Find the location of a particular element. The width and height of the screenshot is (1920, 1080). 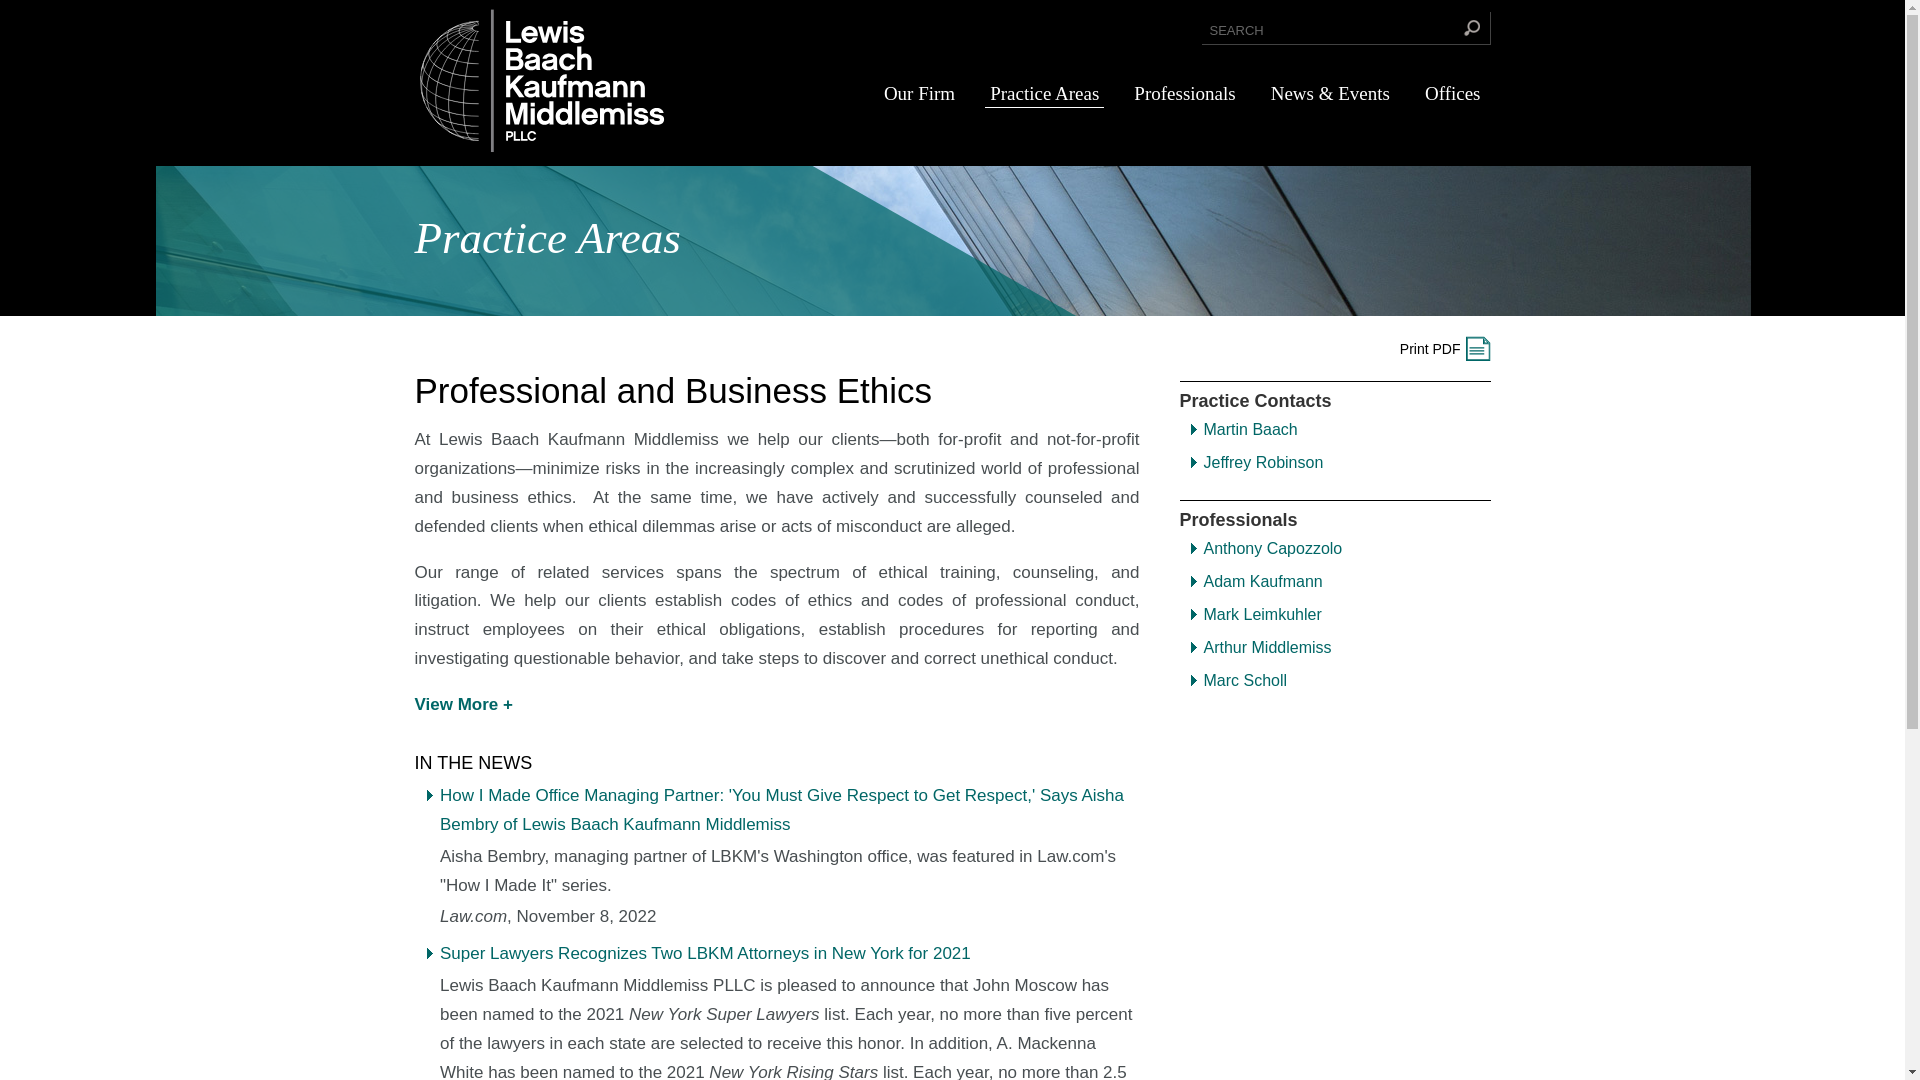

Print PDF is located at coordinates (1445, 348).